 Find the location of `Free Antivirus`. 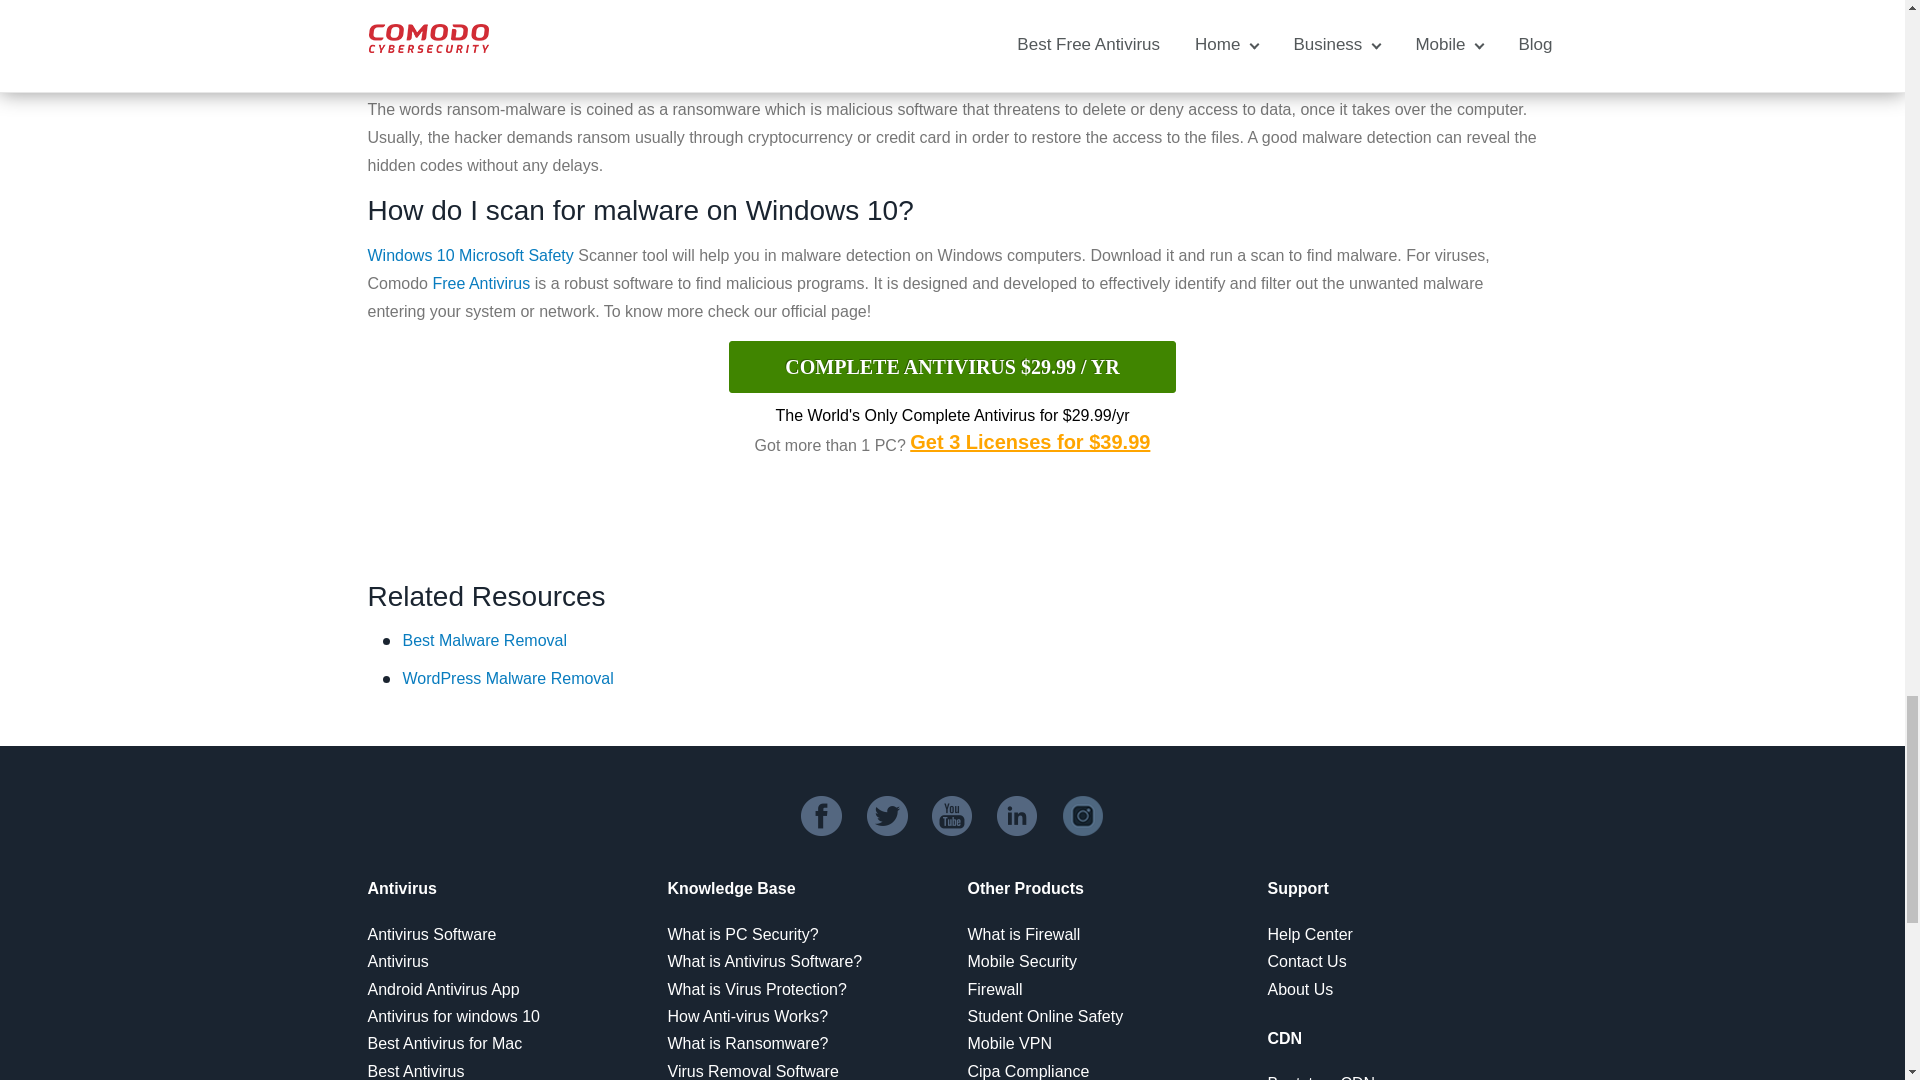

Free Antivirus is located at coordinates (480, 283).